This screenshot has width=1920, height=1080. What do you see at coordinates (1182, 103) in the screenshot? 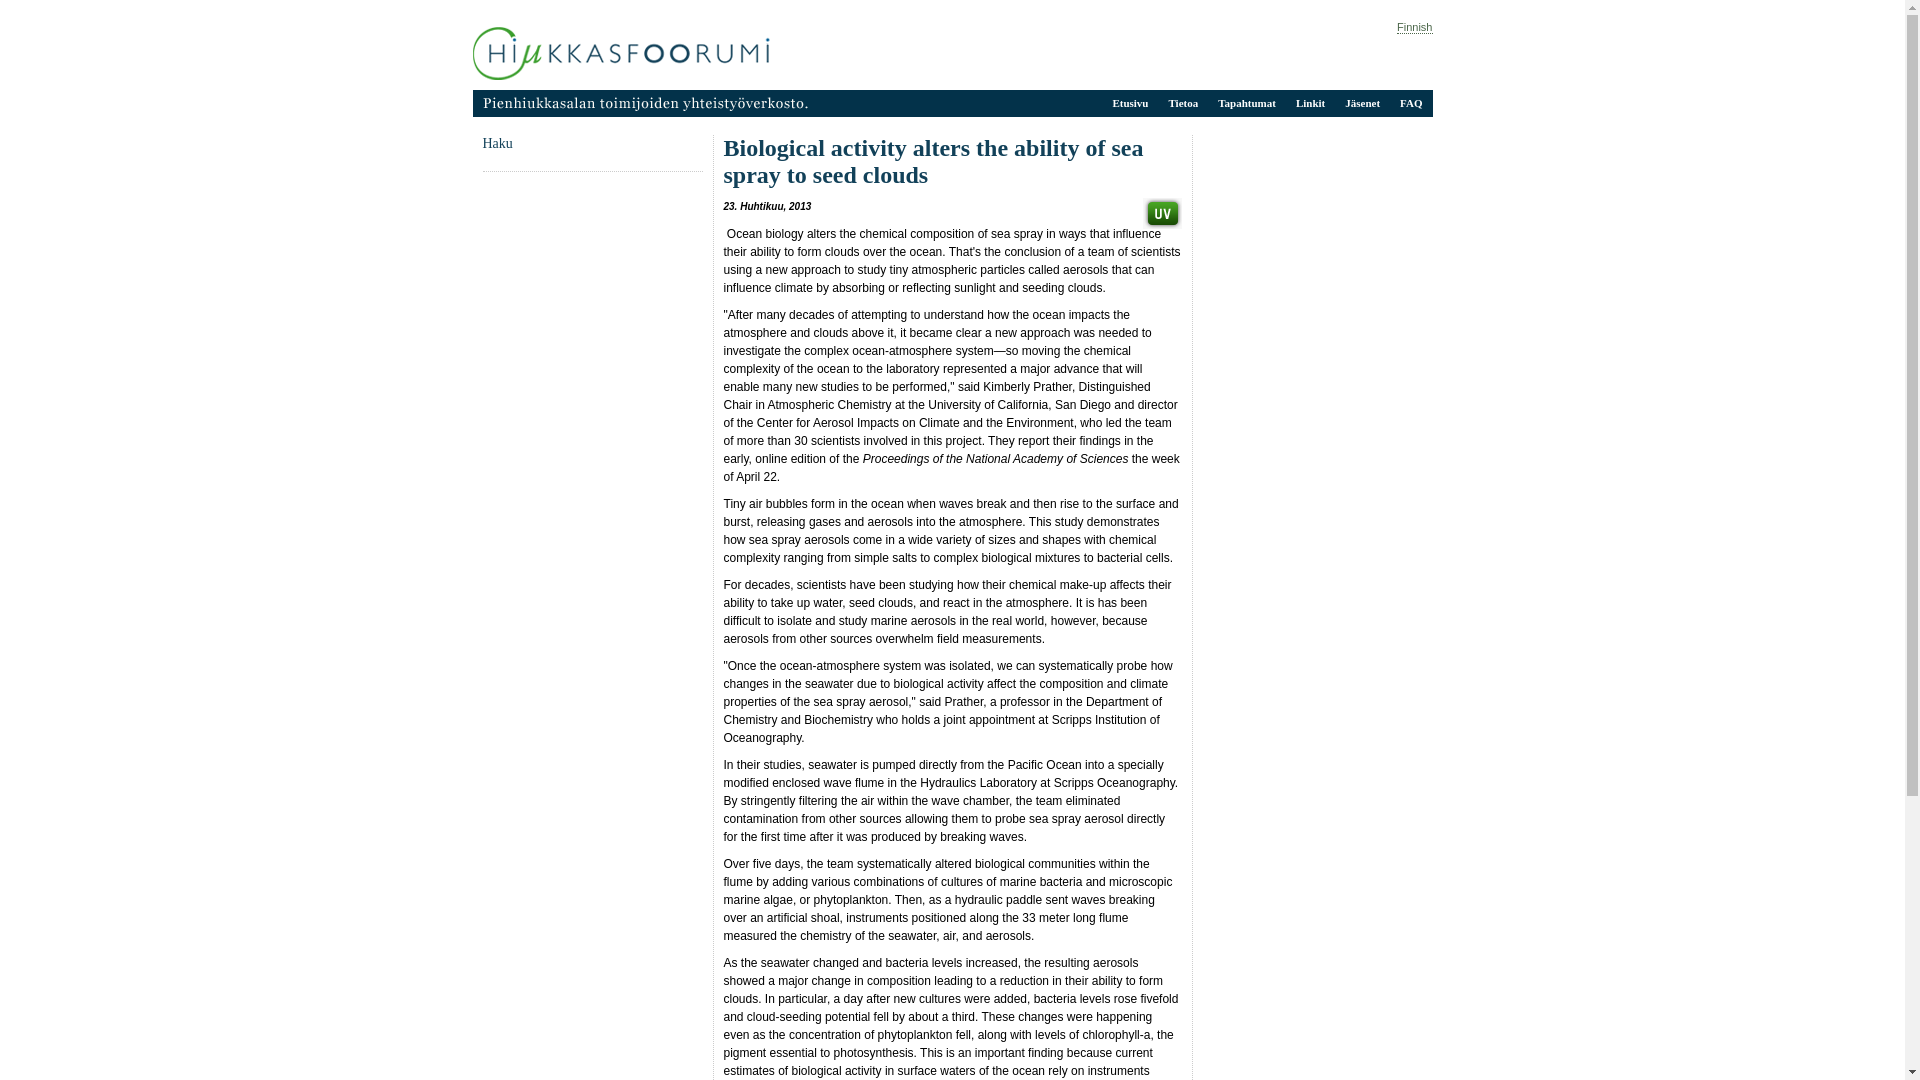
I see `Tietoa Hiukkasfoorumista` at bounding box center [1182, 103].